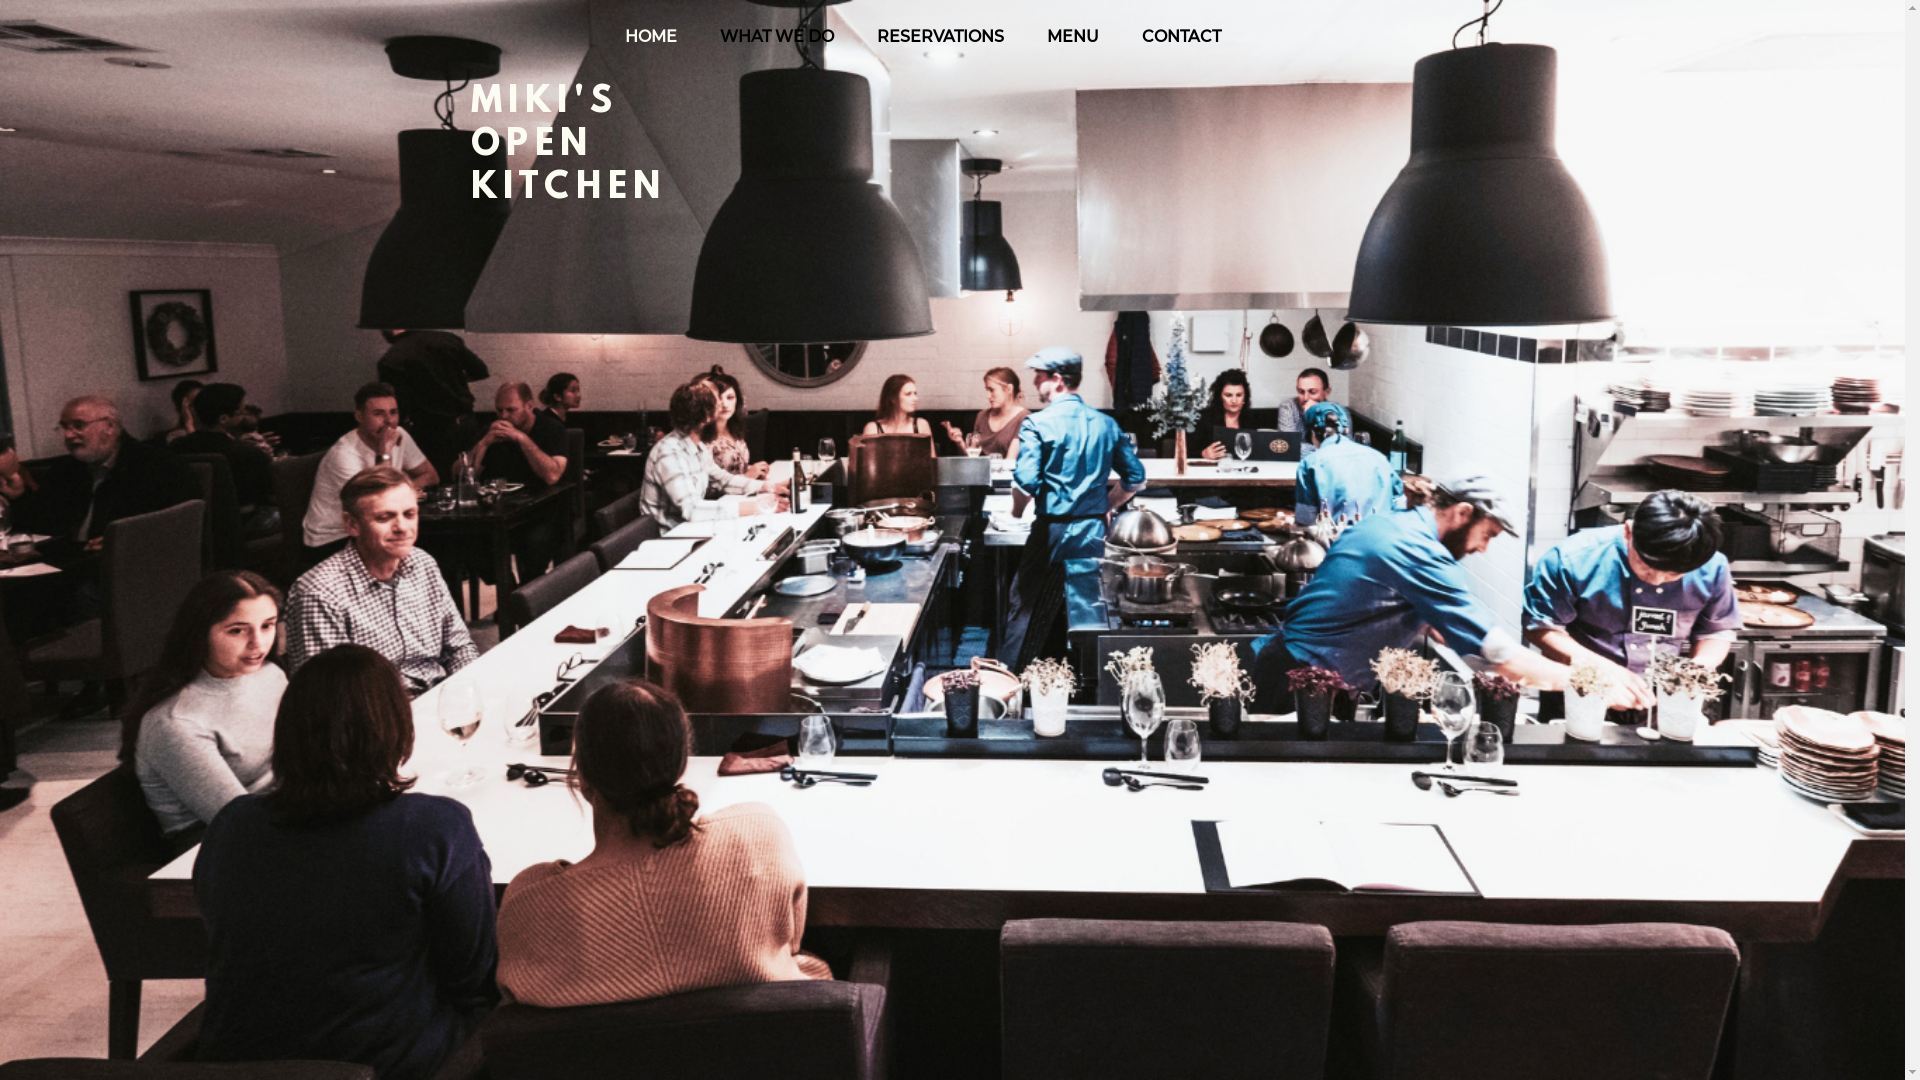  Describe the element at coordinates (650, 37) in the screenshot. I see `HOME` at that location.